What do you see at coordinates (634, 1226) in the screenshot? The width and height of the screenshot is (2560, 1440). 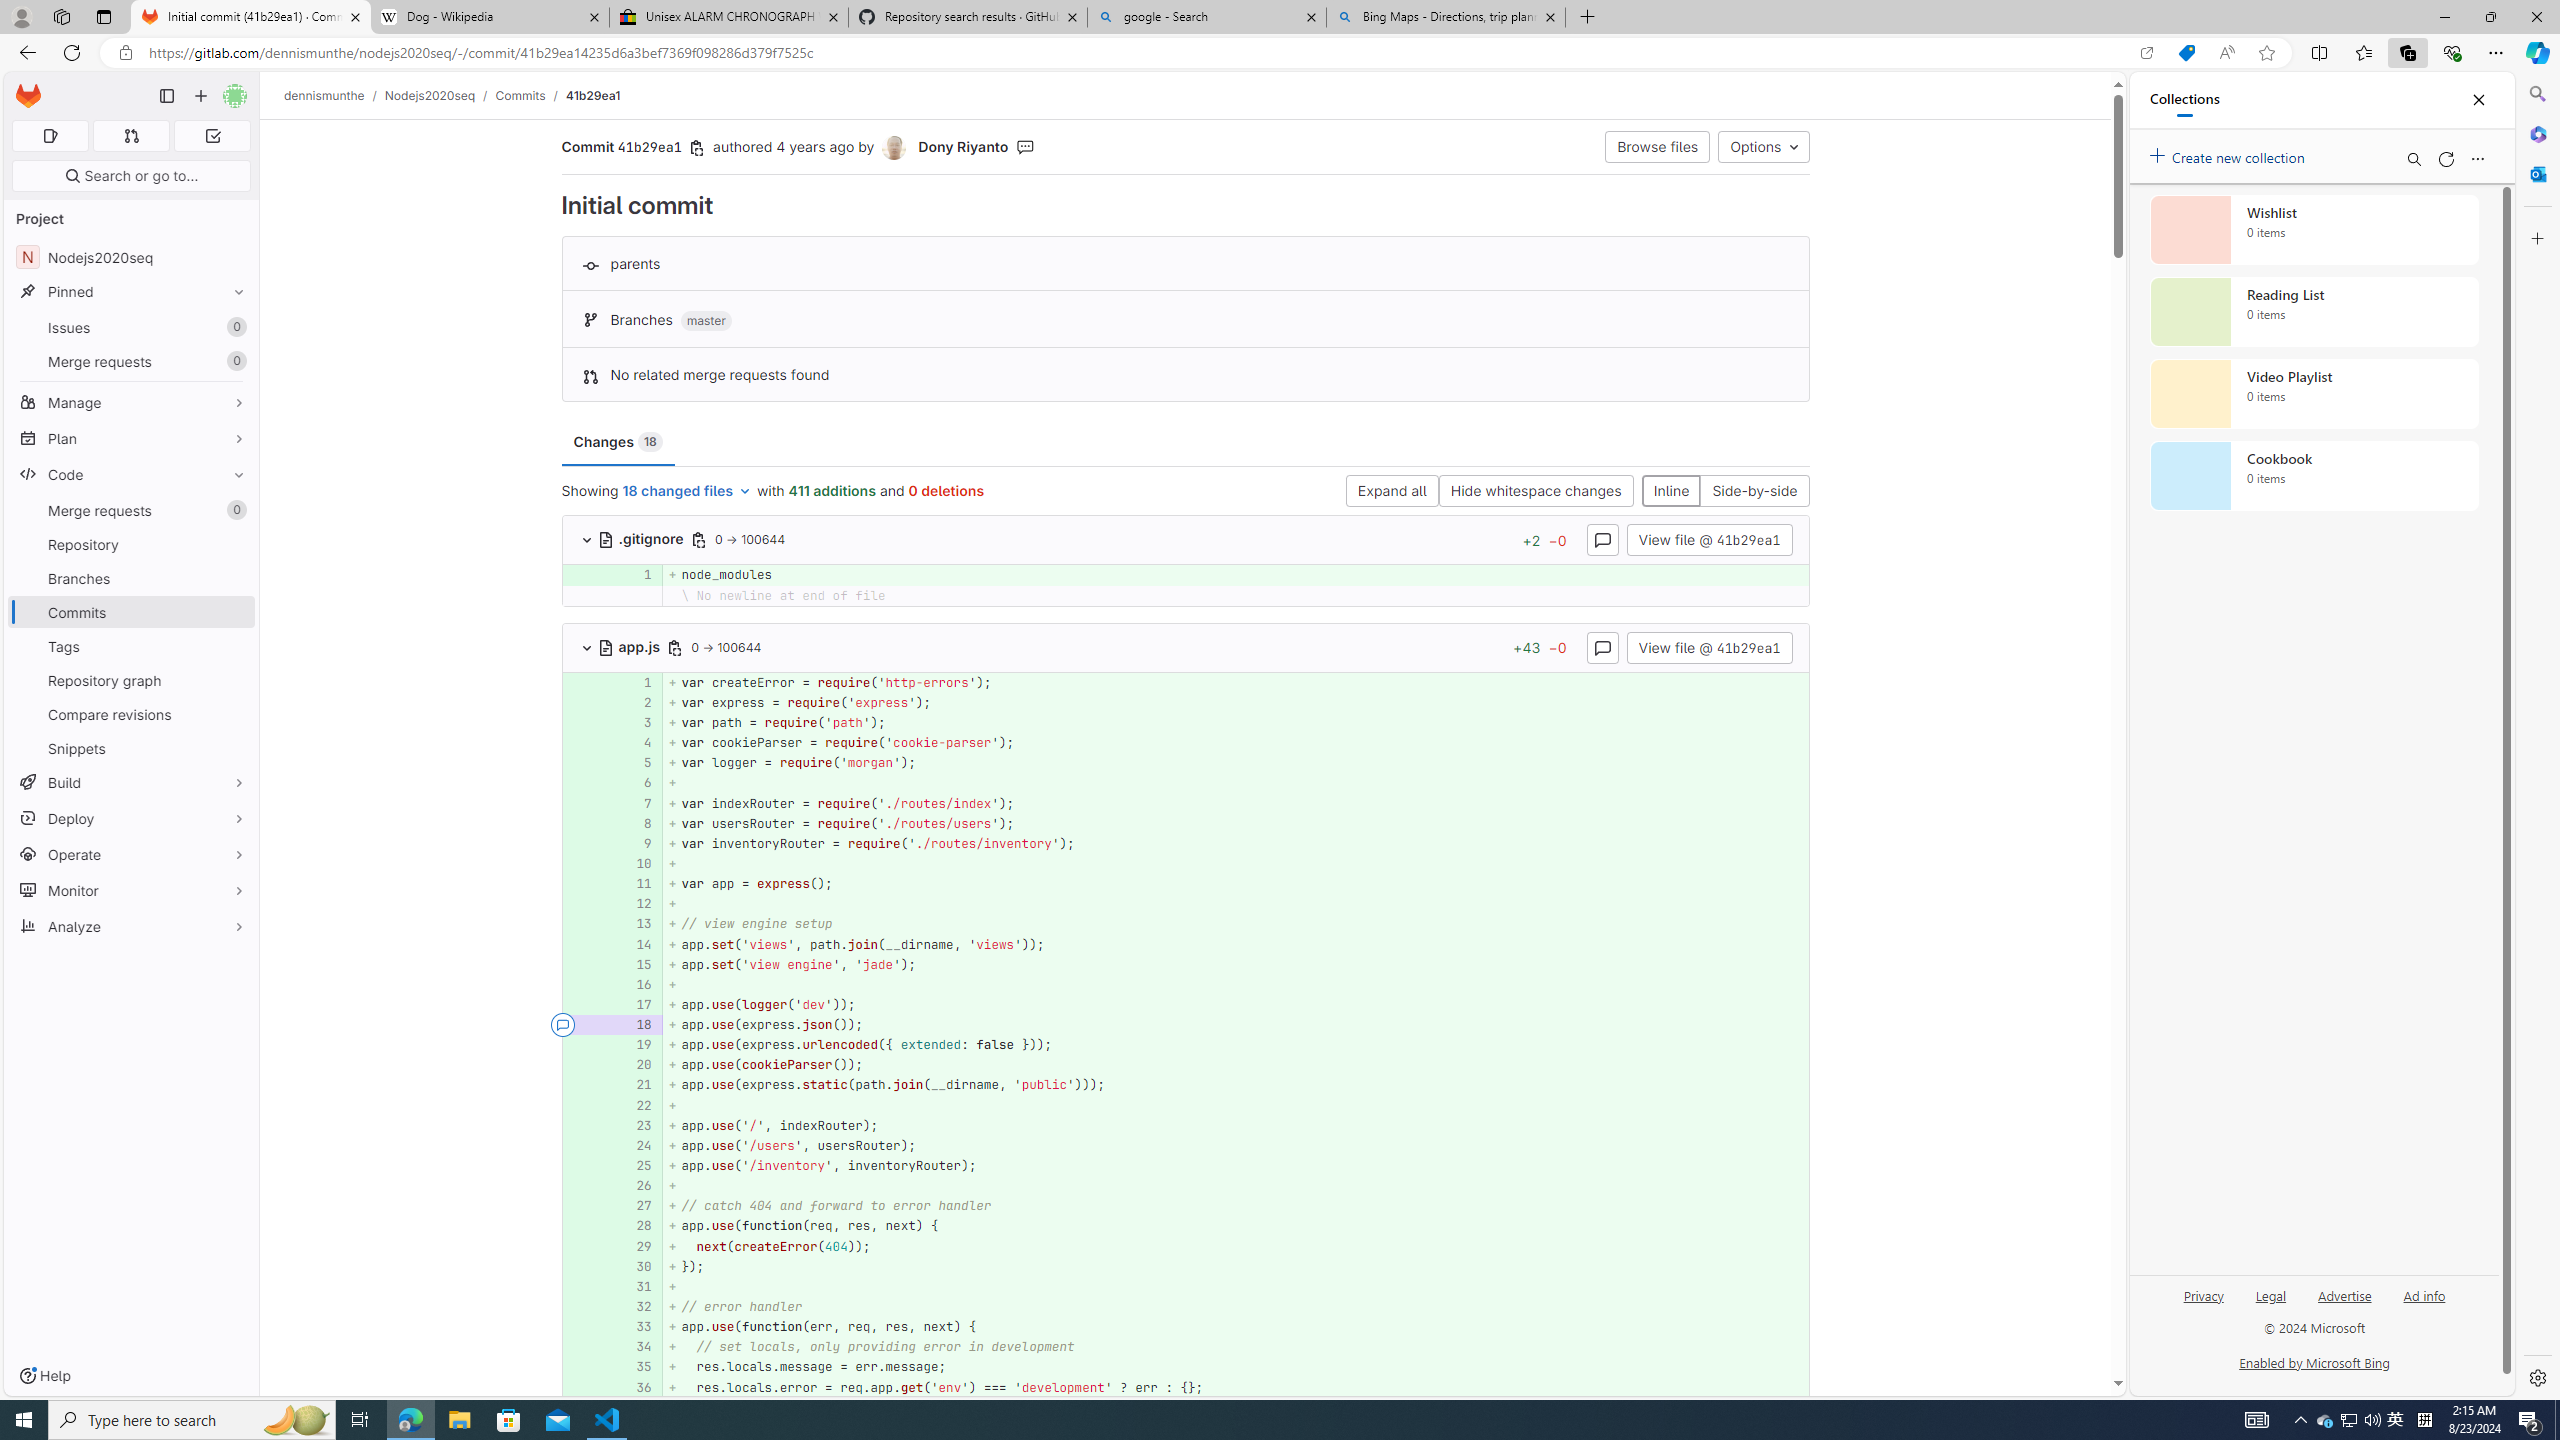 I see `28` at bounding box center [634, 1226].